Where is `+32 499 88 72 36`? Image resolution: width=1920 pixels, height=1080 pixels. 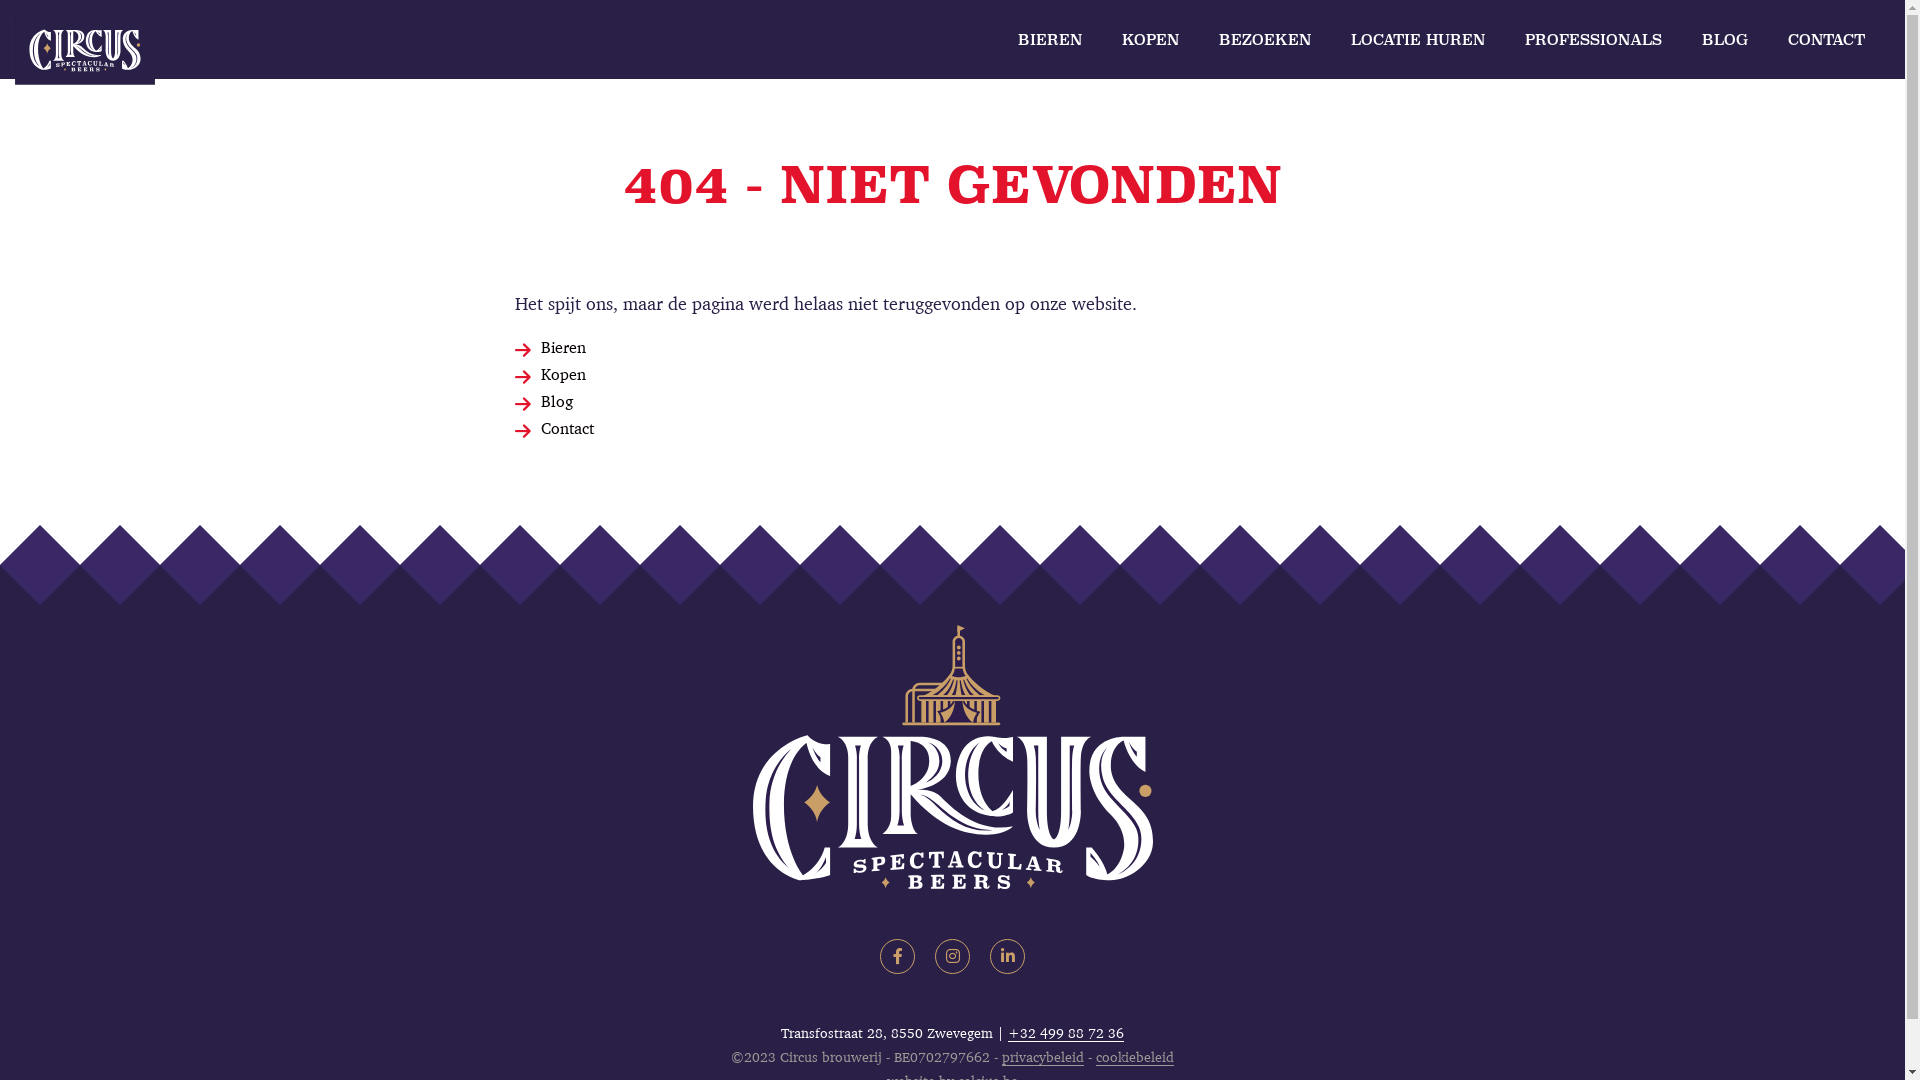 +32 499 88 72 36 is located at coordinates (1066, 1033).